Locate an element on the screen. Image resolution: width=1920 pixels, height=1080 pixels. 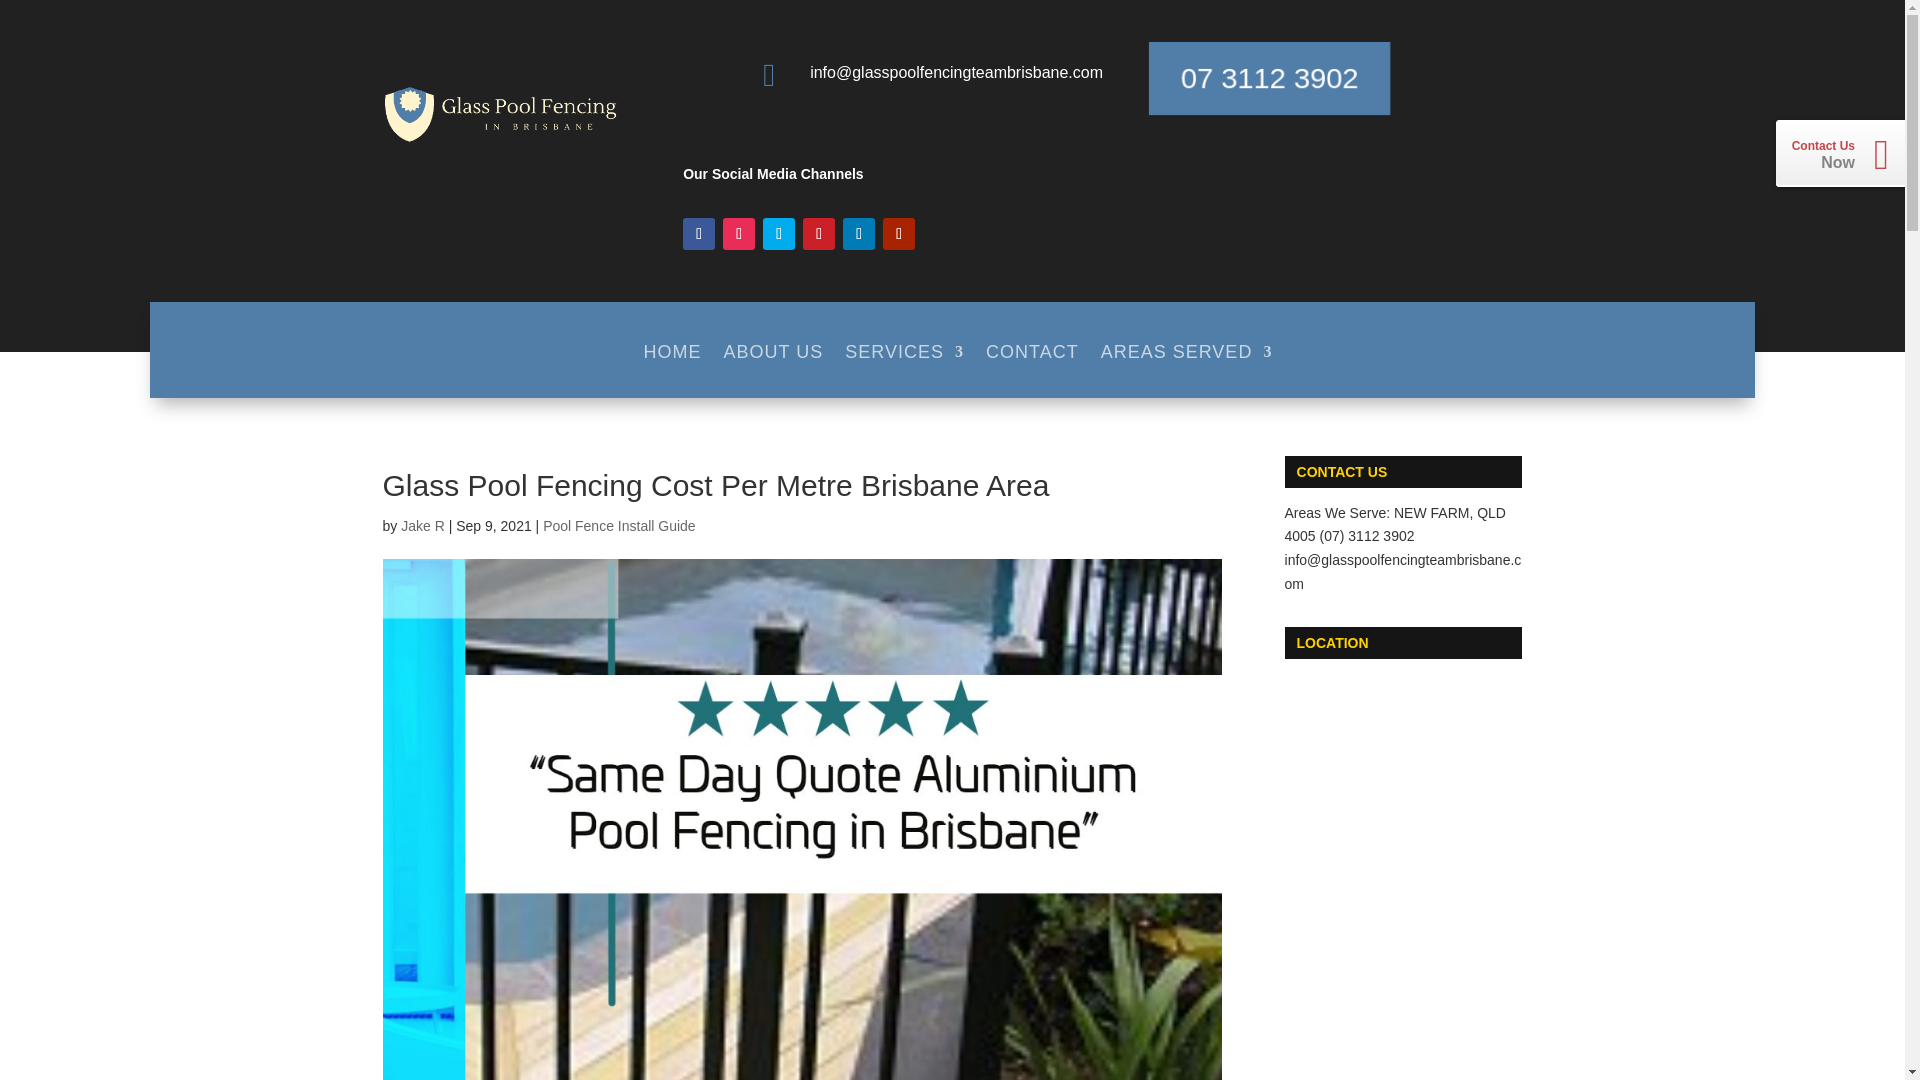
Follow on Instagram is located at coordinates (738, 234).